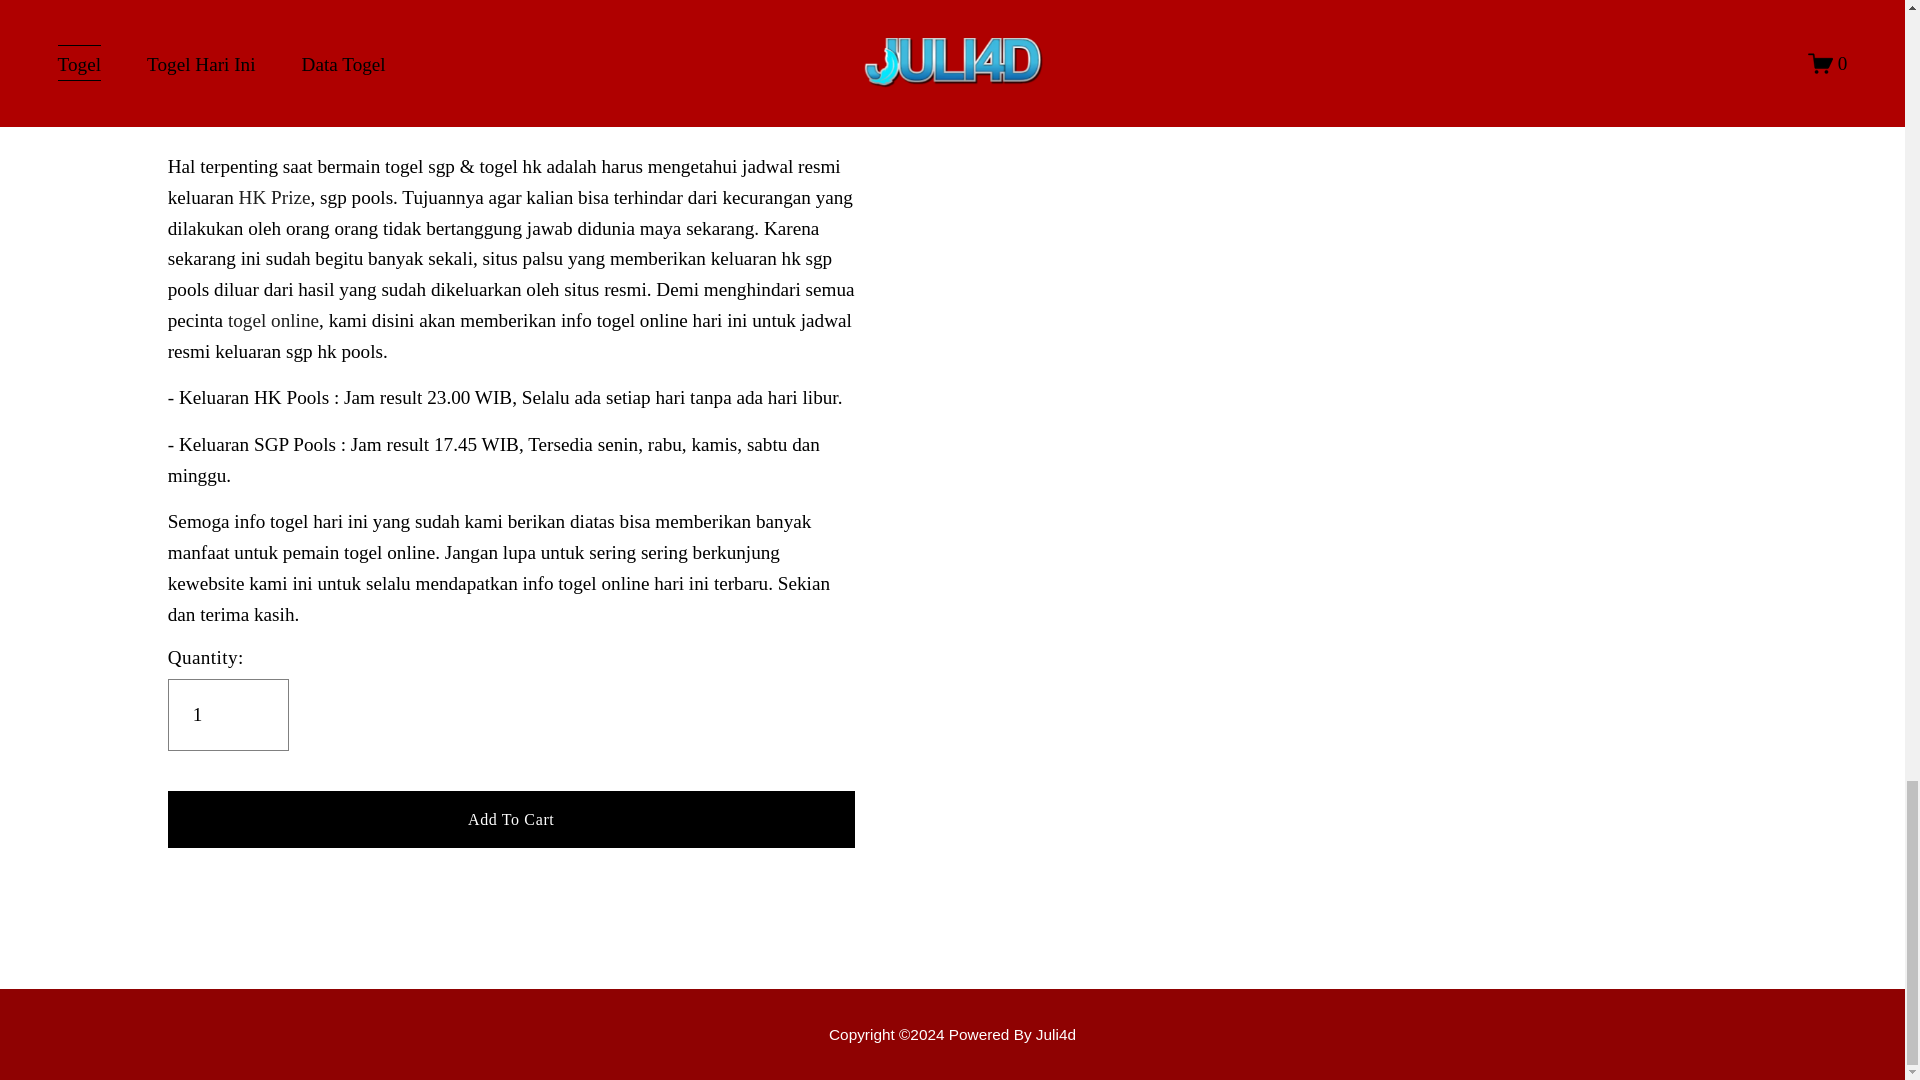 The height and width of the screenshot is (1080, 1920). What do you see at coordinates (273, 320) in the screenshot?
I see `togel online` at bounding box center [273, 320].